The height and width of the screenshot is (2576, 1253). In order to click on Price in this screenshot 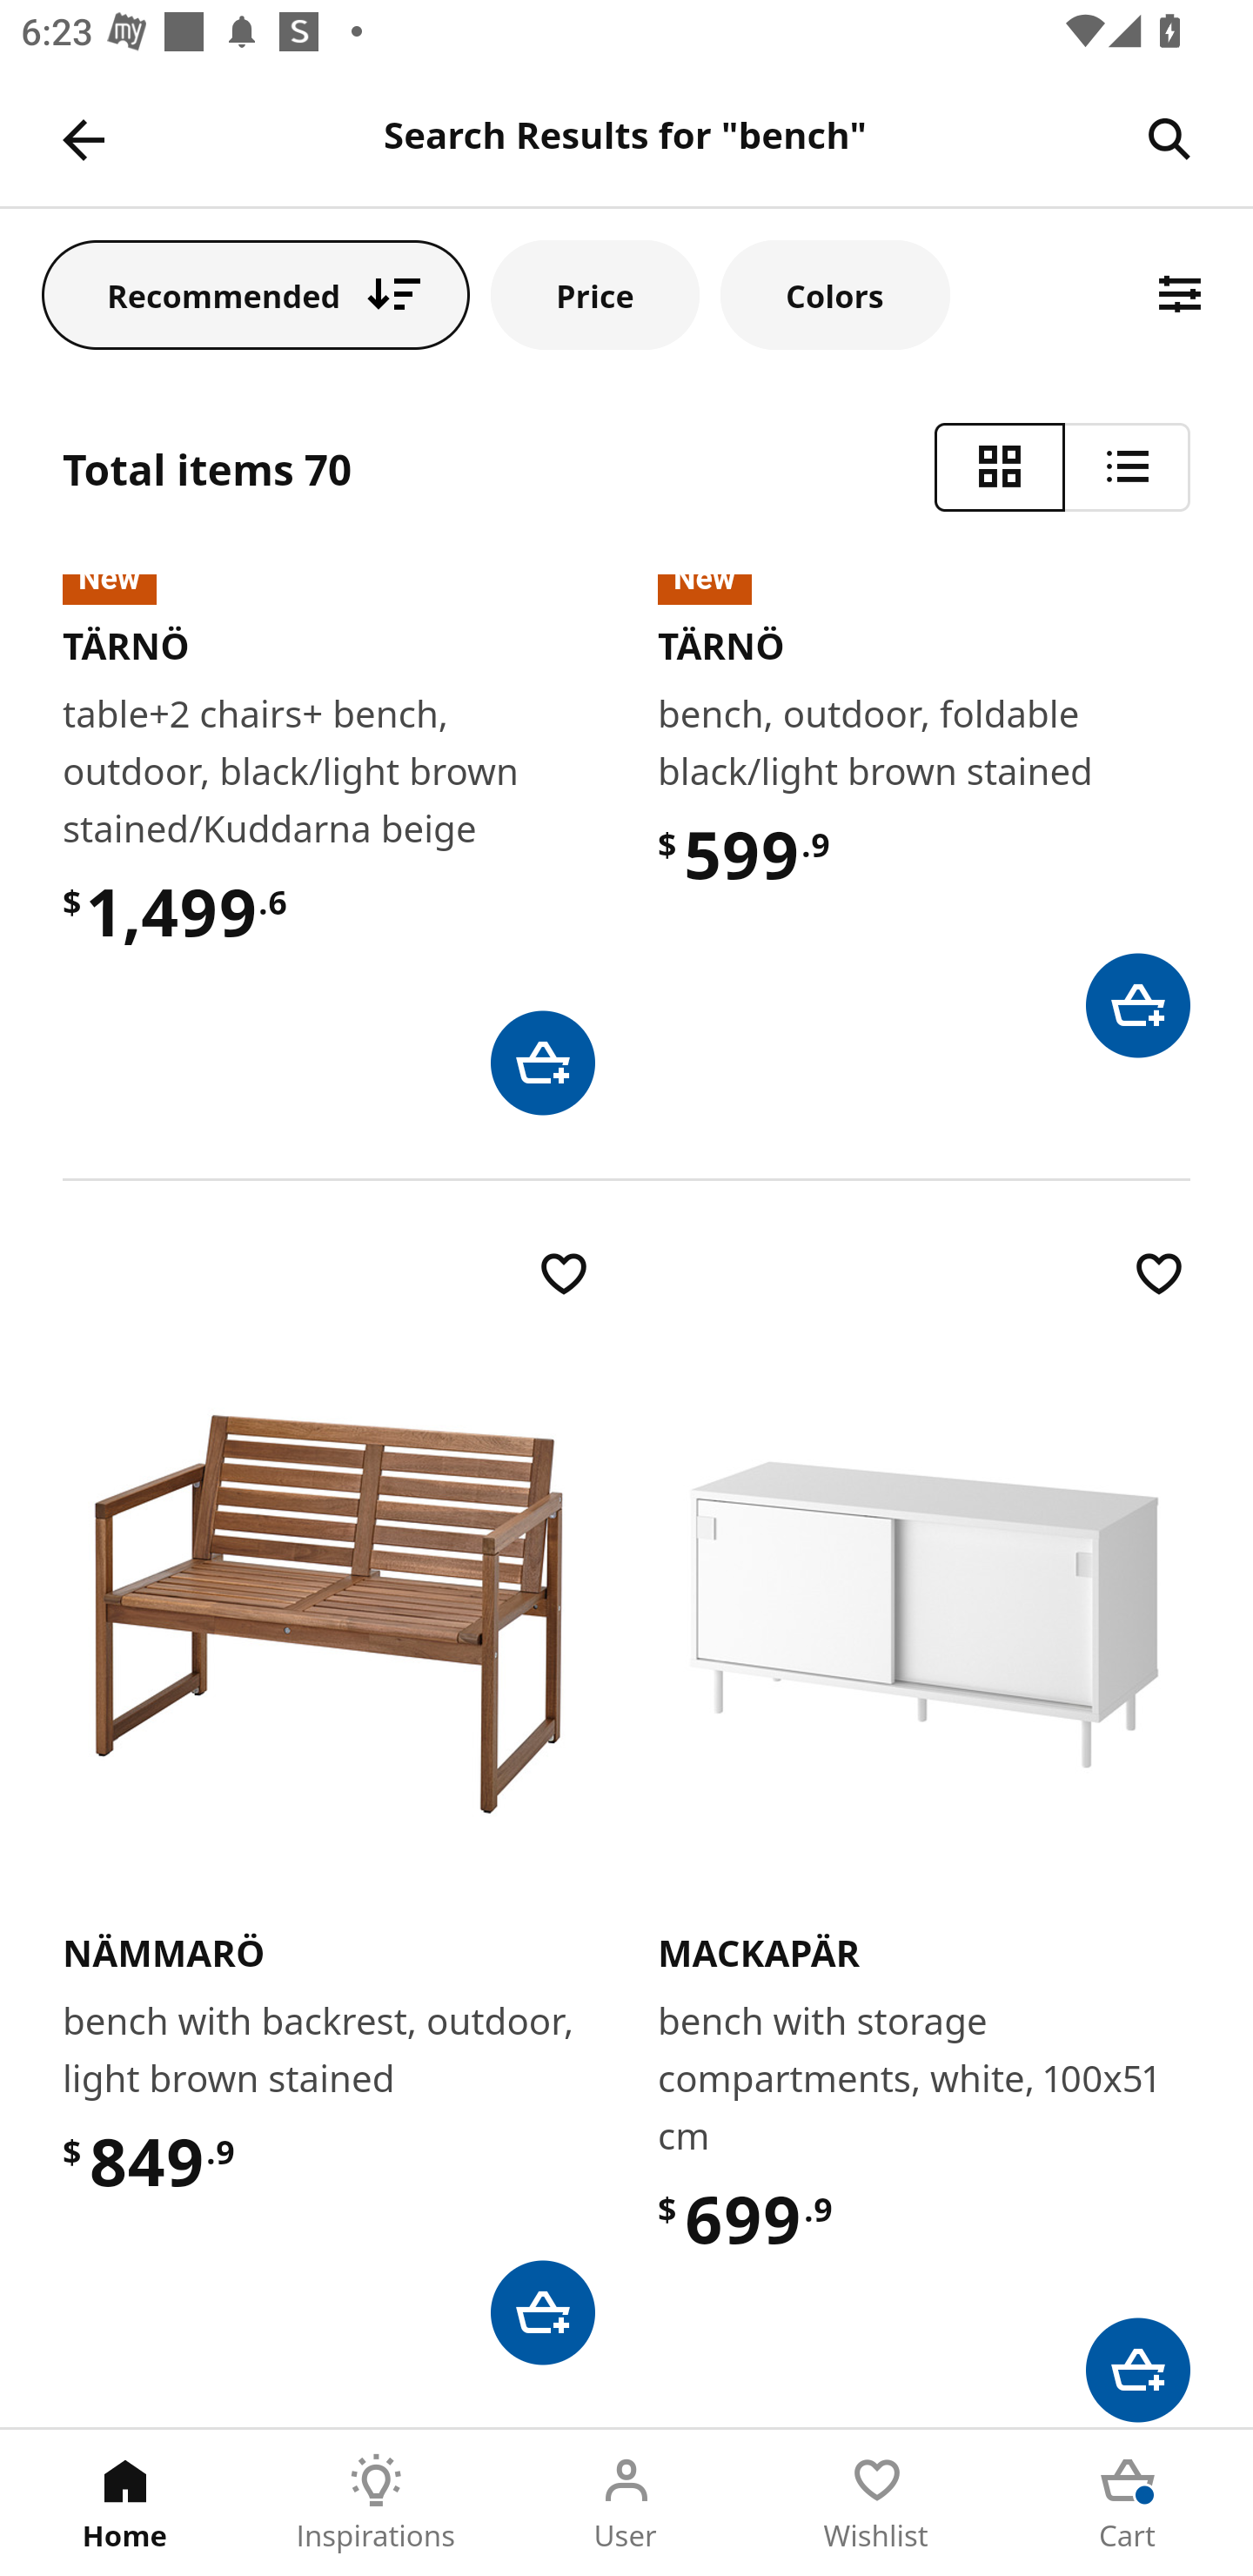, I will do `click(595, 294)`.